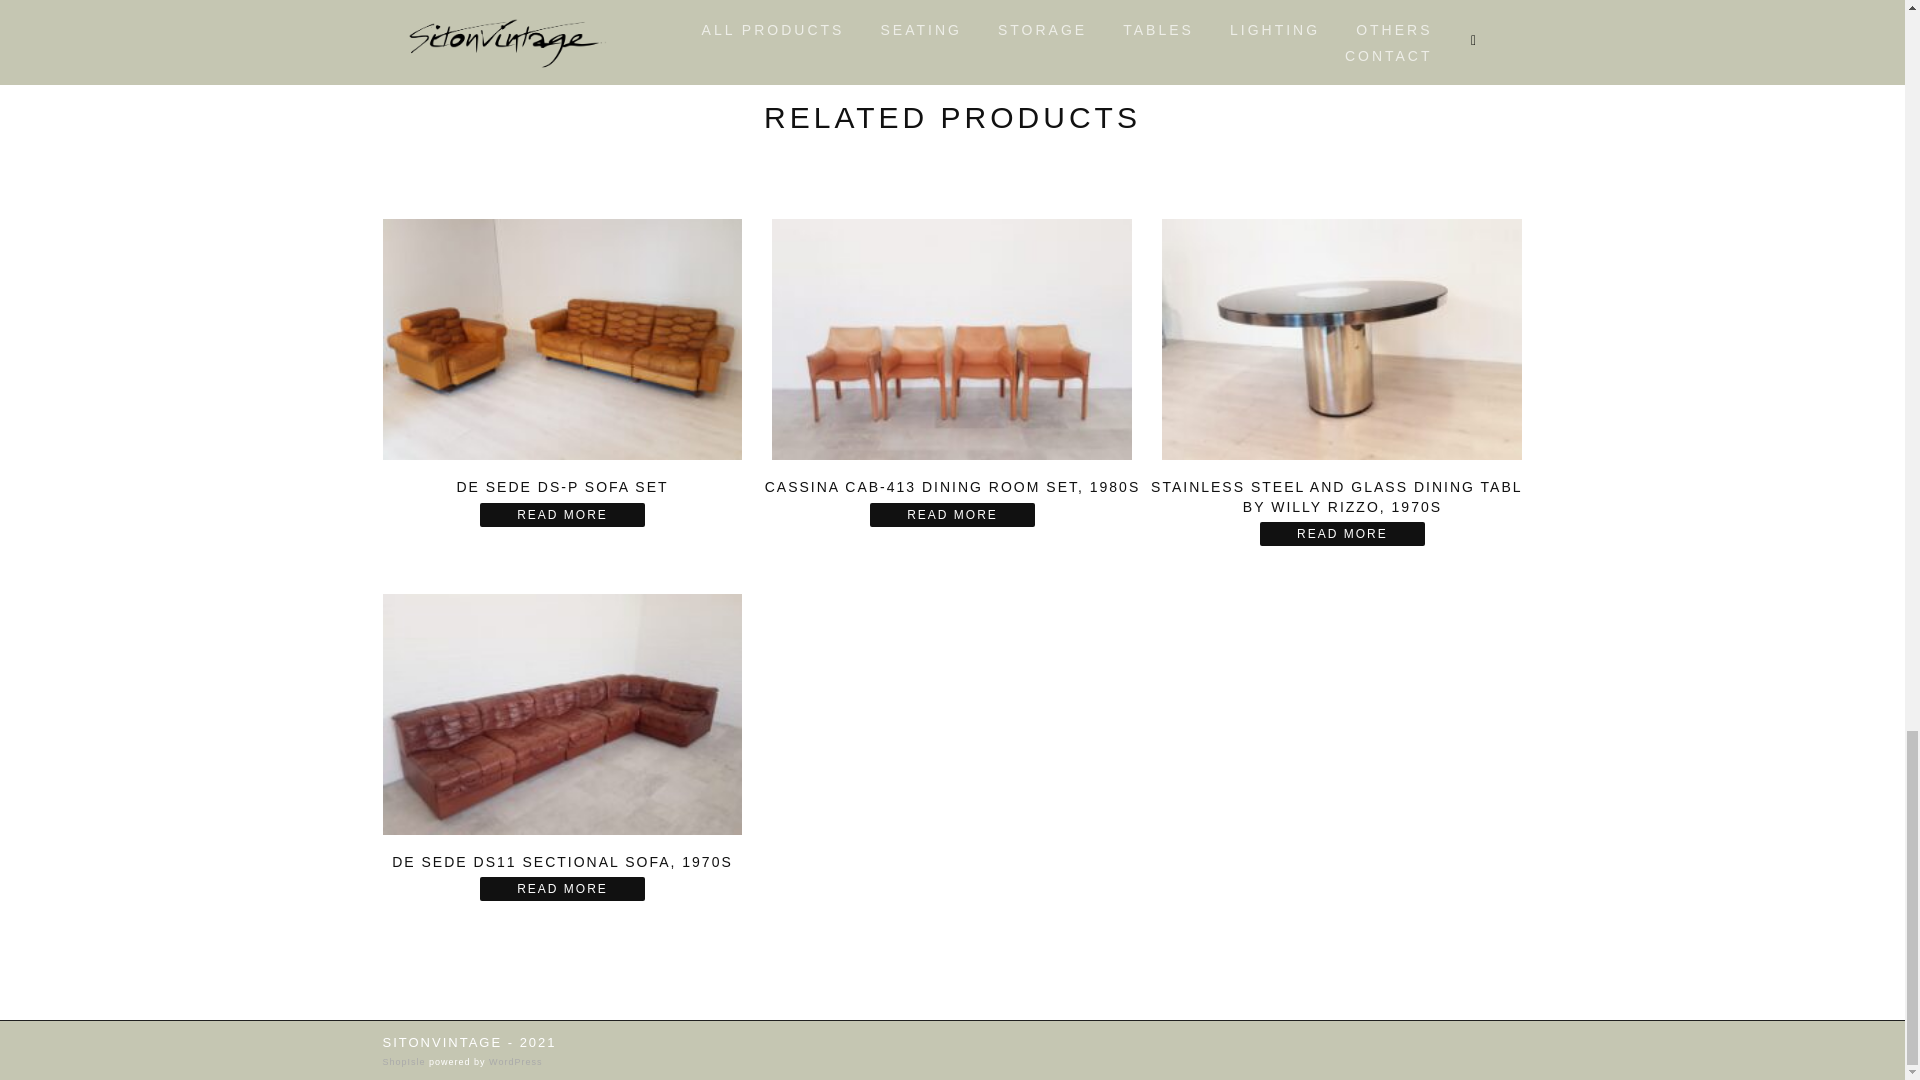 The height and width of the screenshot is (1080, 1920). Describe the element at coordinates (563, 369) in the screenshot. I see `DE SEDE DS-P SOFA SET` at that location.